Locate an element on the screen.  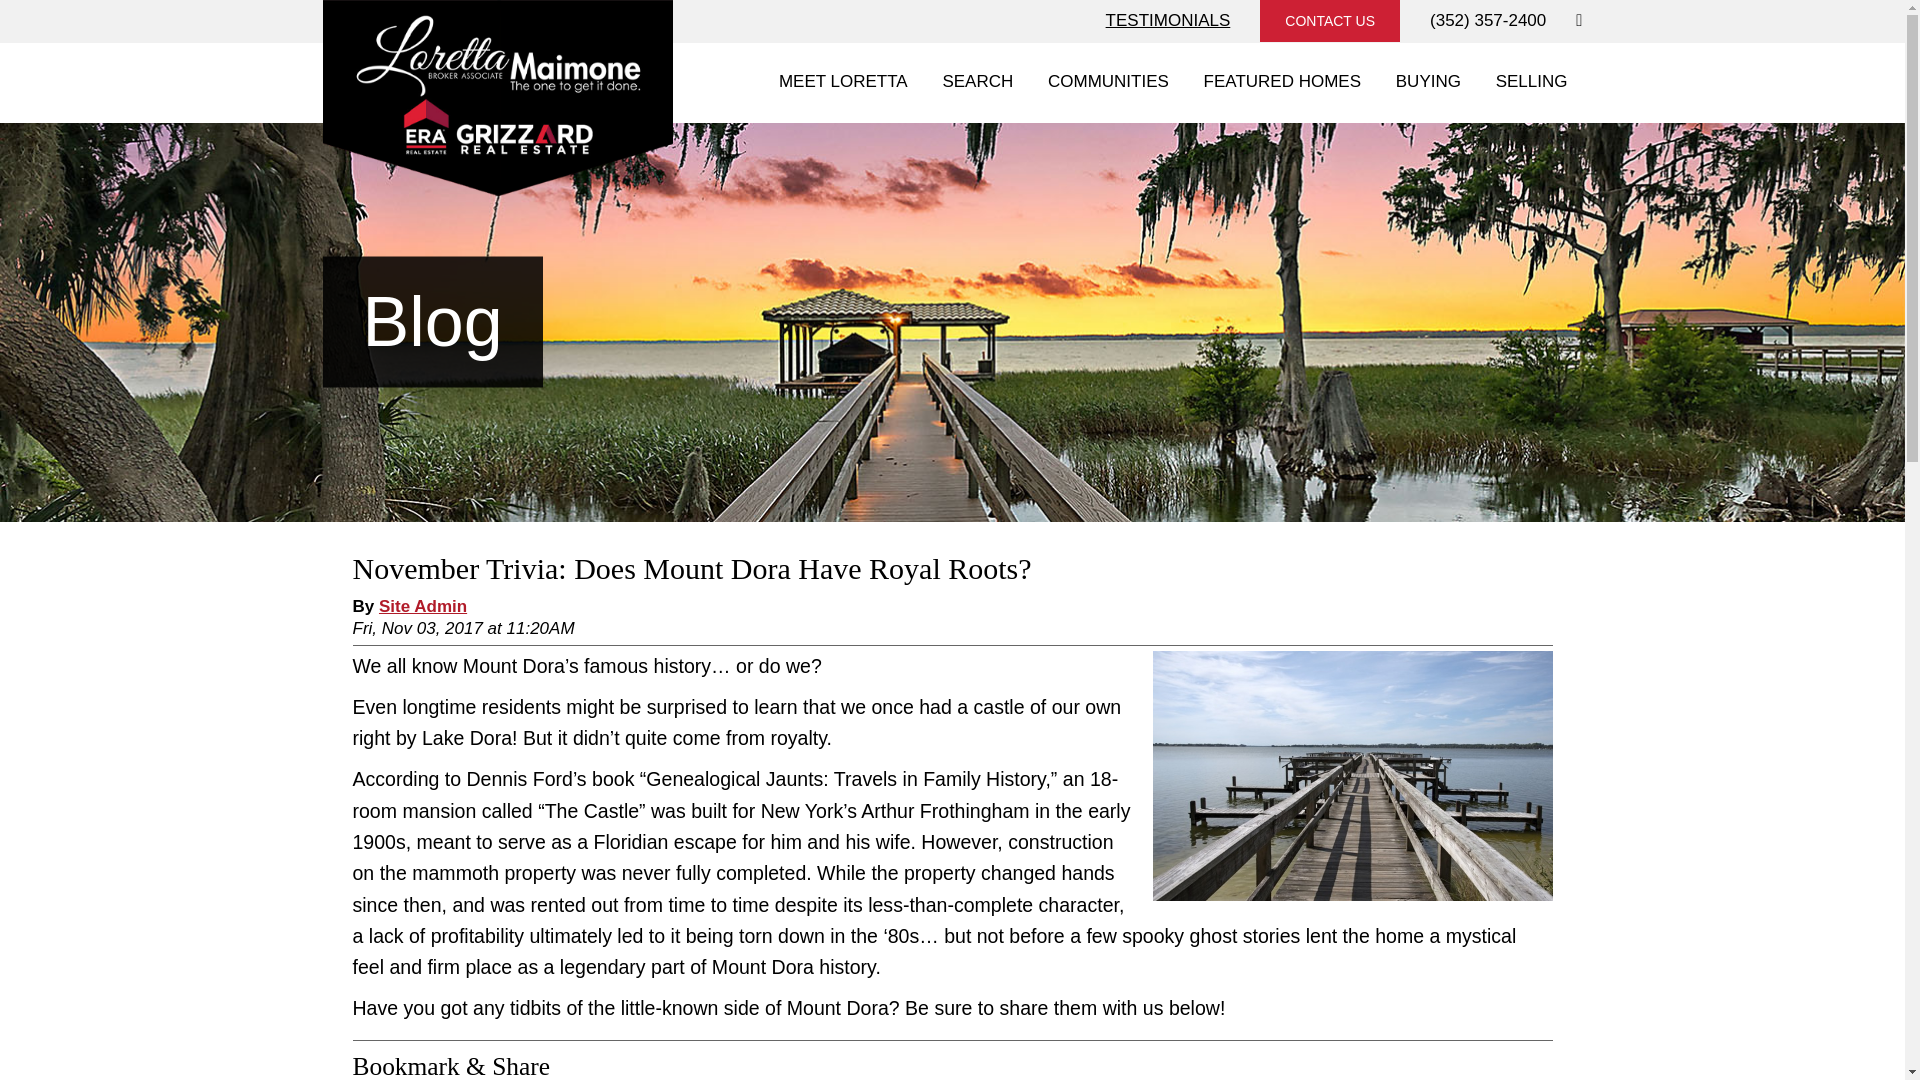
BUYING is located at coordinates (1428, 82).